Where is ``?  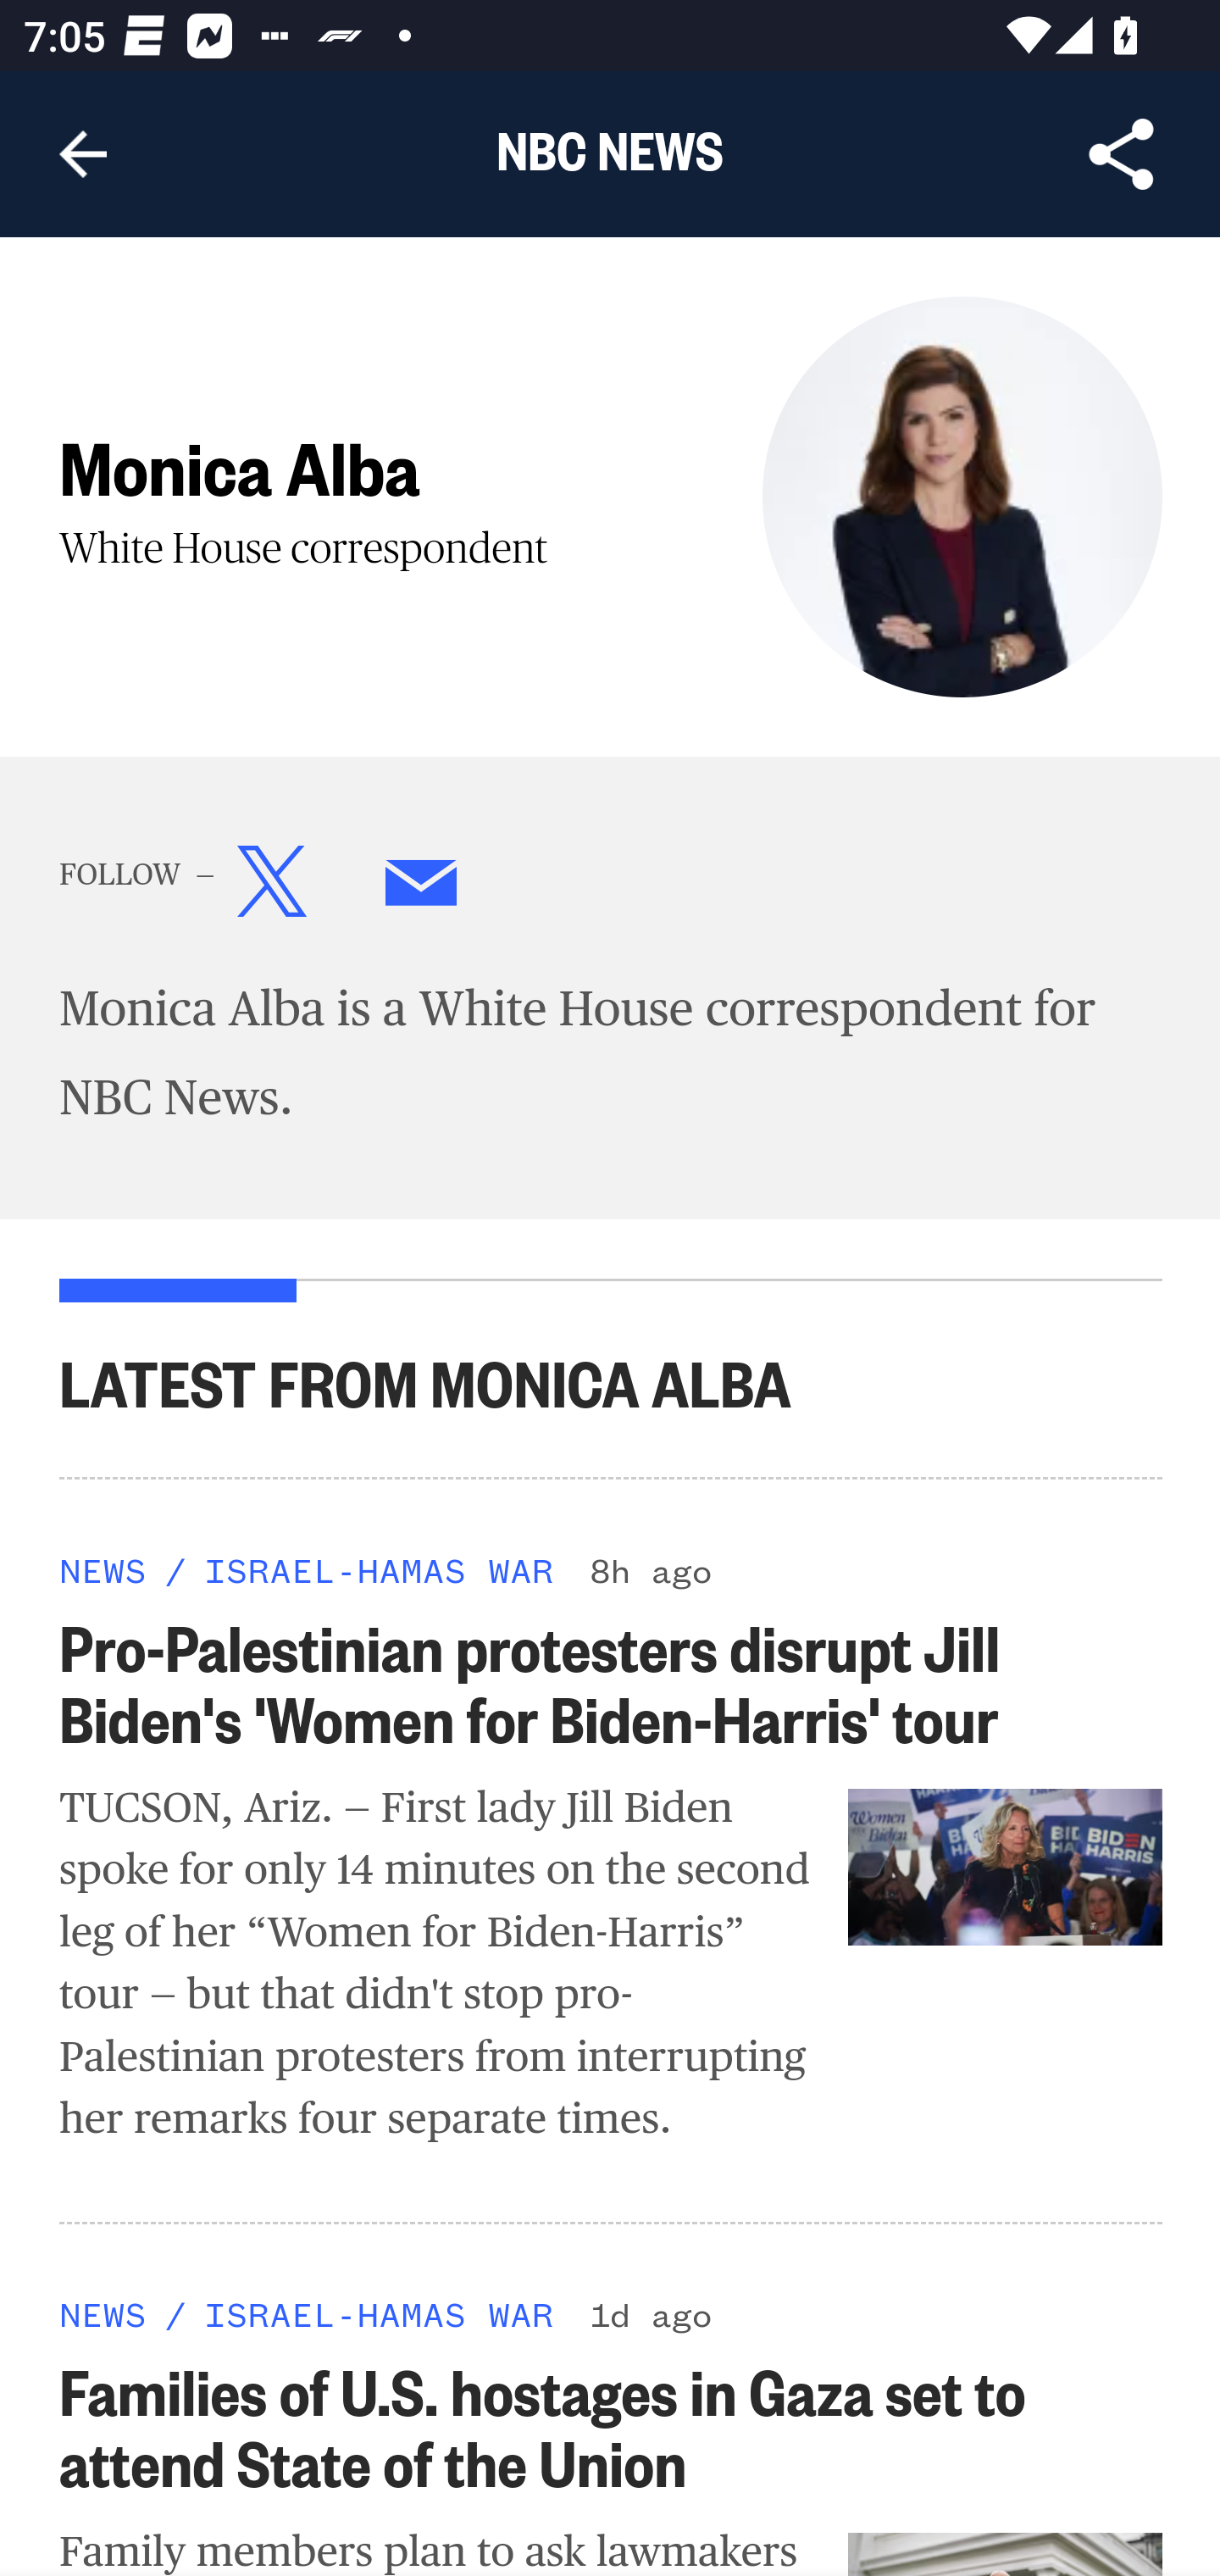  is located at coordinates (273, 888).